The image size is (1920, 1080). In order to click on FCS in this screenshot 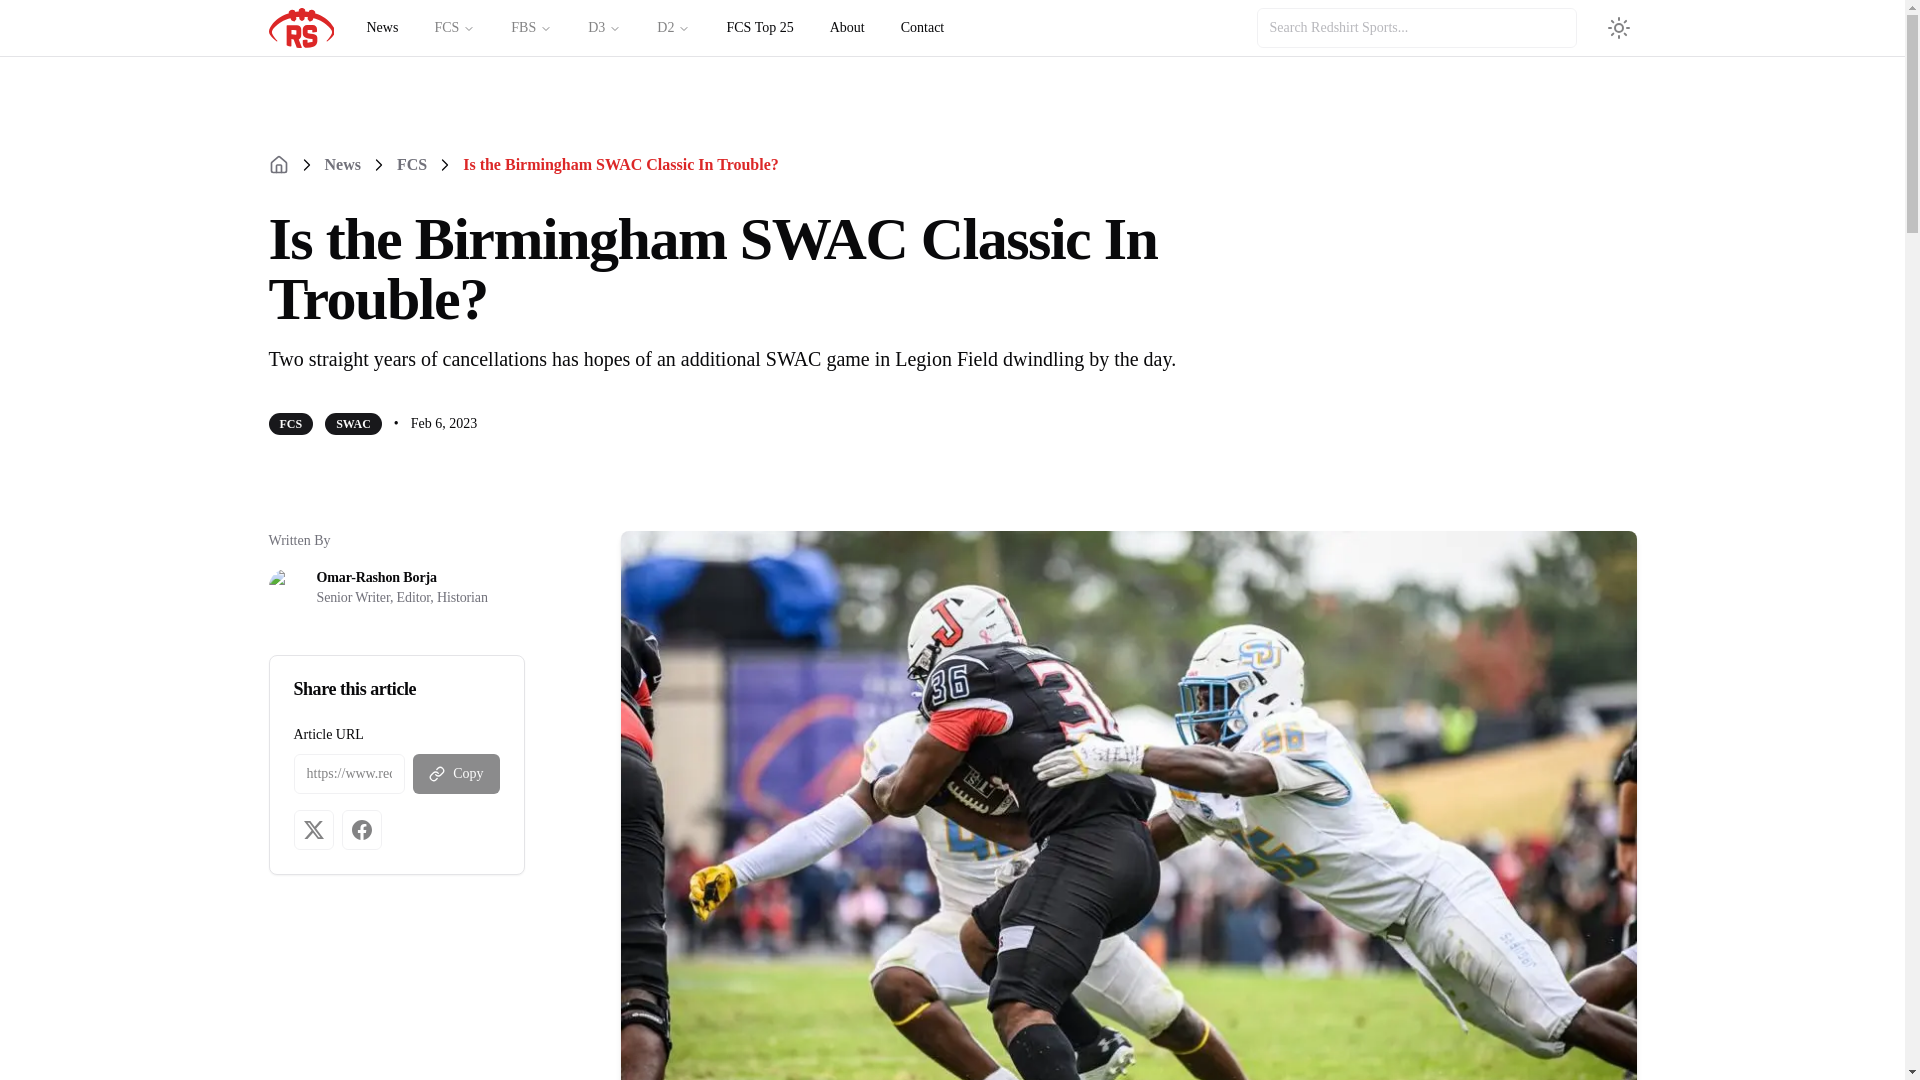, I will do `click(412, 165)`.